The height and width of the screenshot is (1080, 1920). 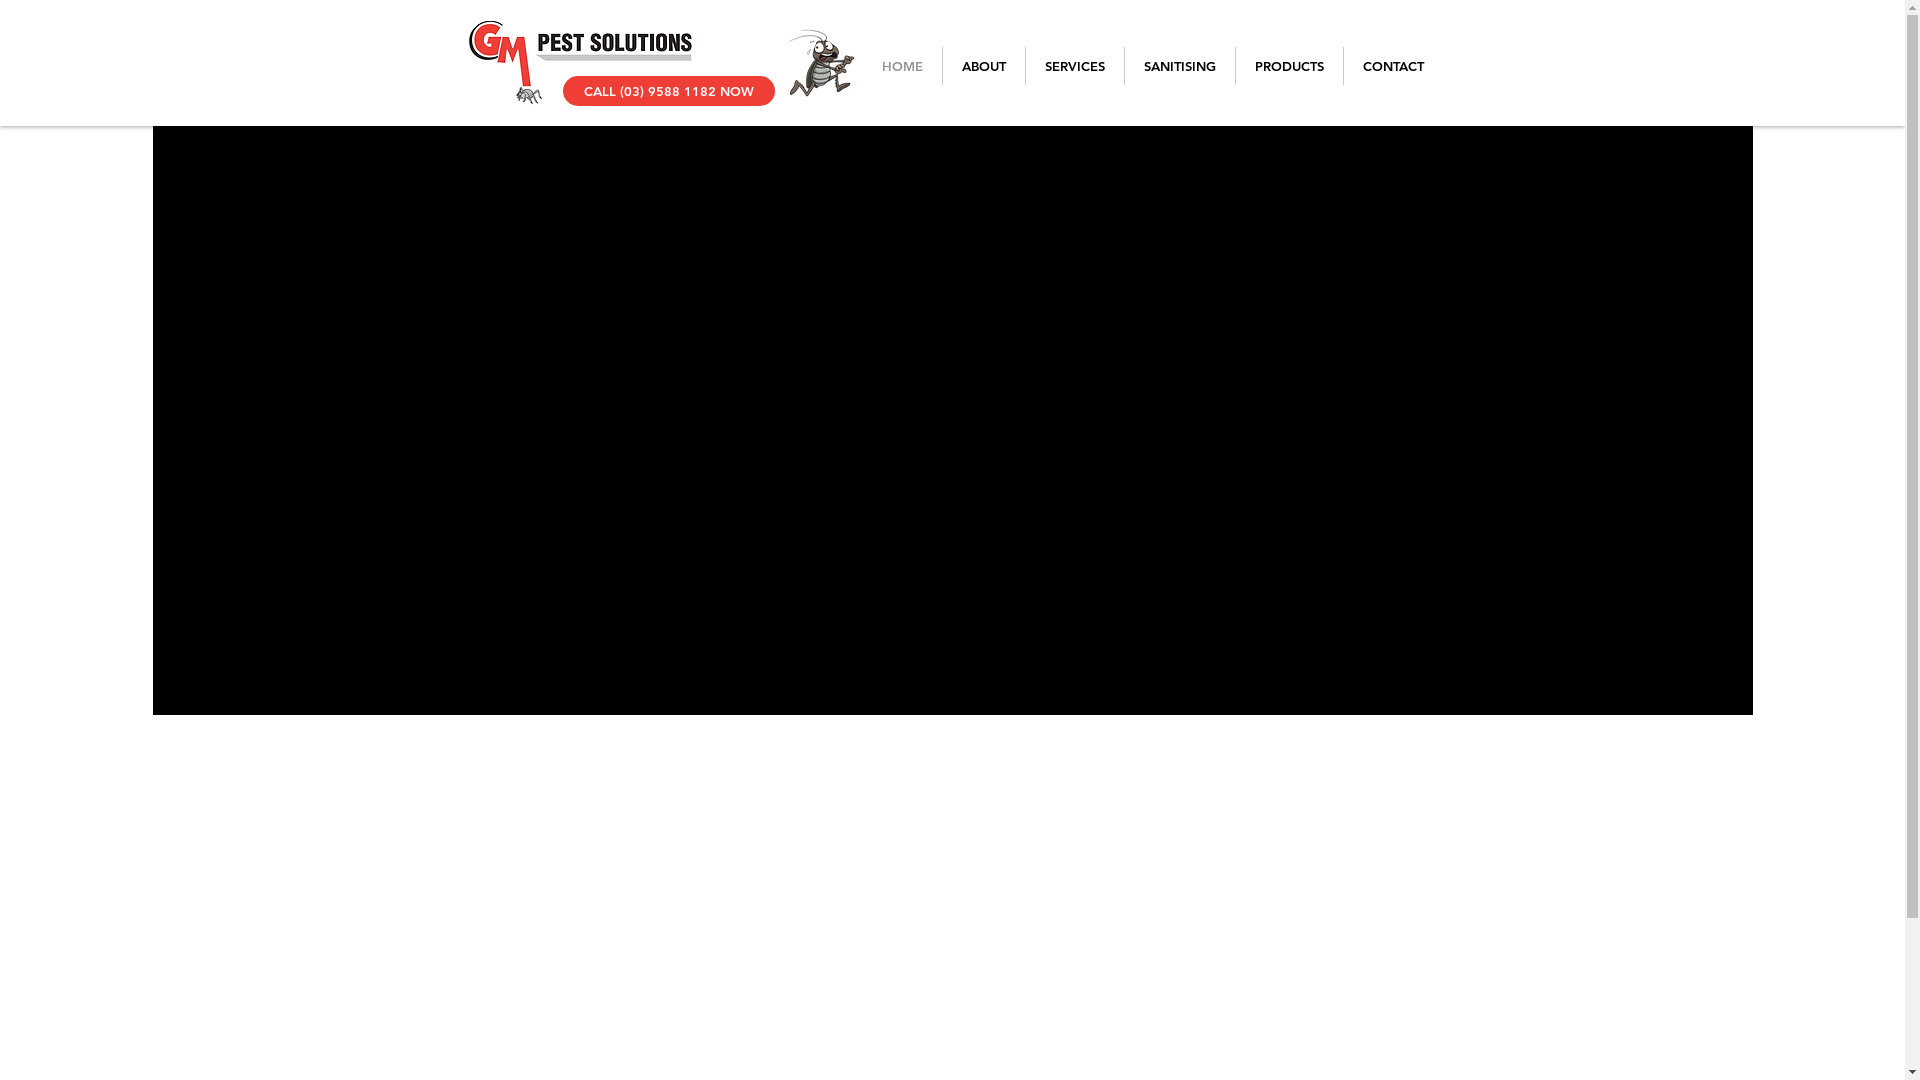 What do you see at coordinates (668, 91) in the screenshot?
I see `CALL (03) 9588 1182 NOW` at bounding box center [668, 91].